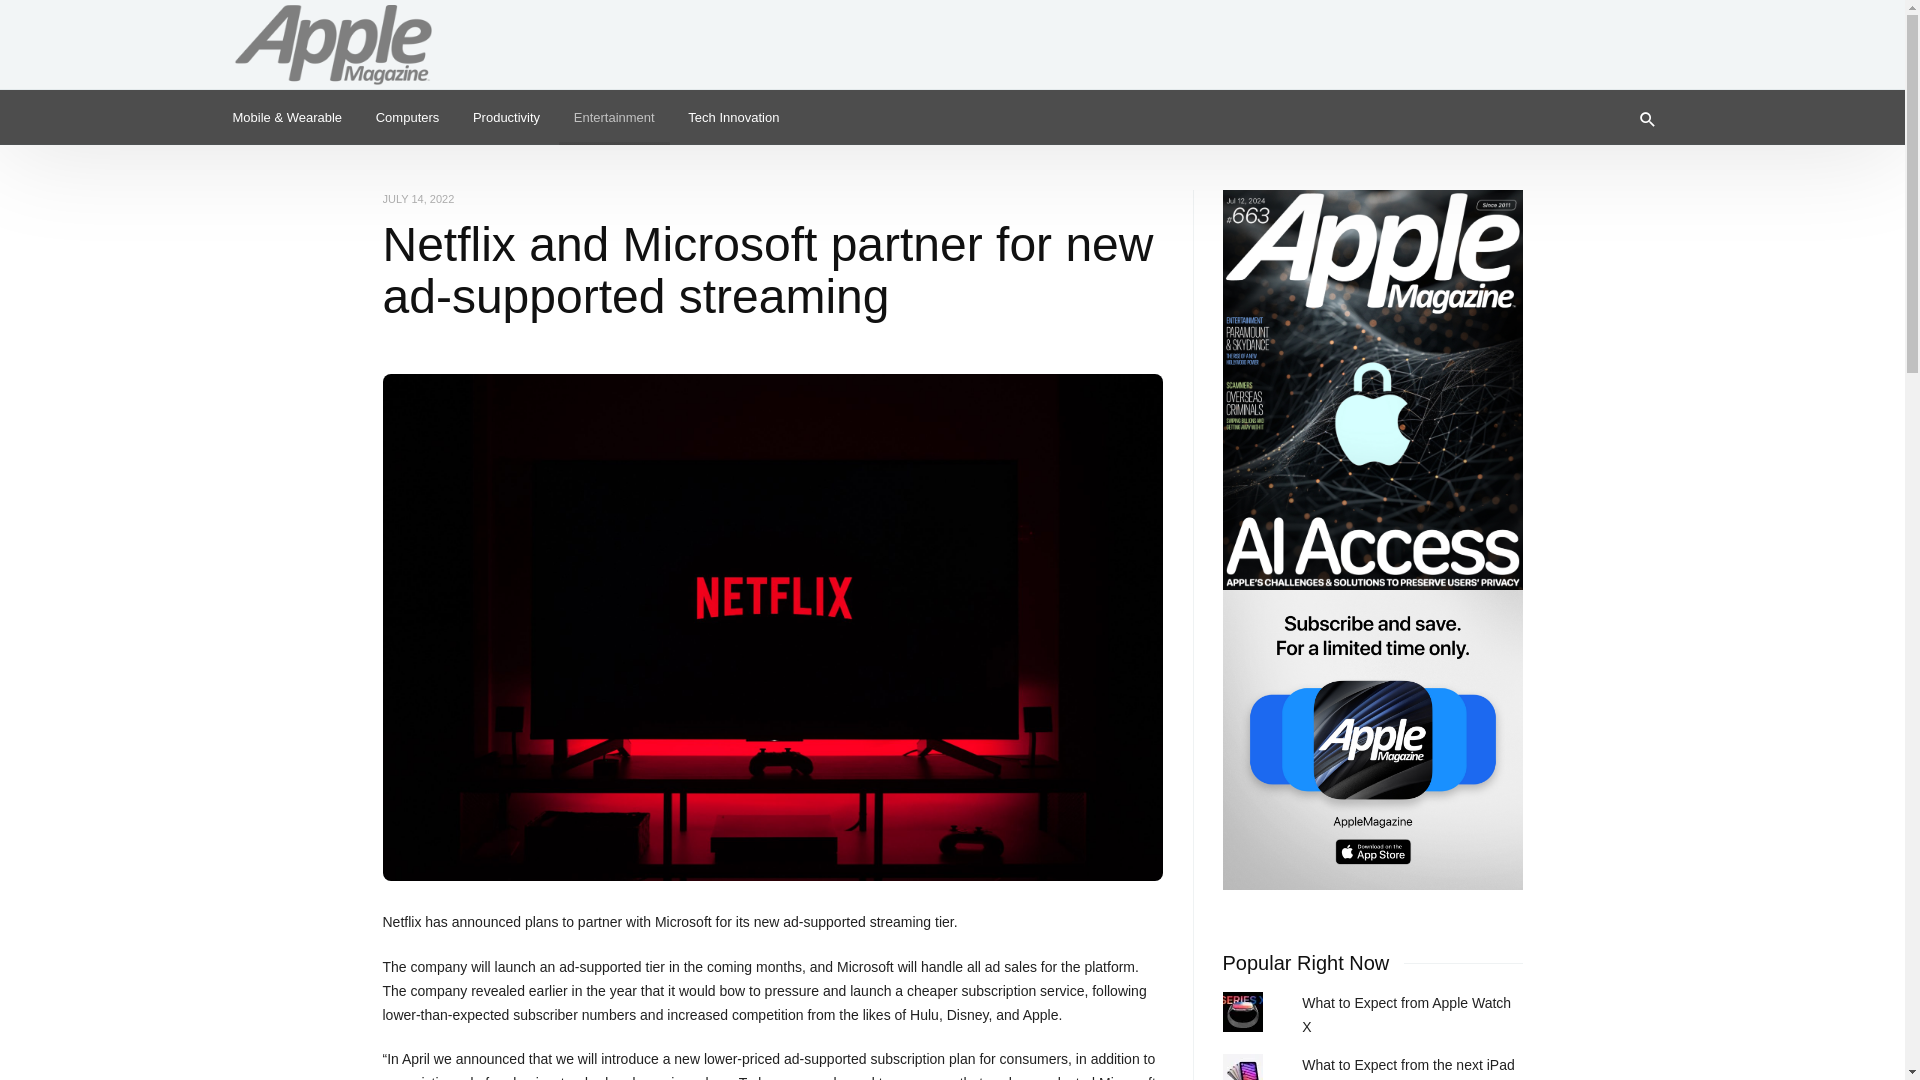 The width and height of the screenshot is (1920, 1080). I want to click on Productivity, so click(506, 116).